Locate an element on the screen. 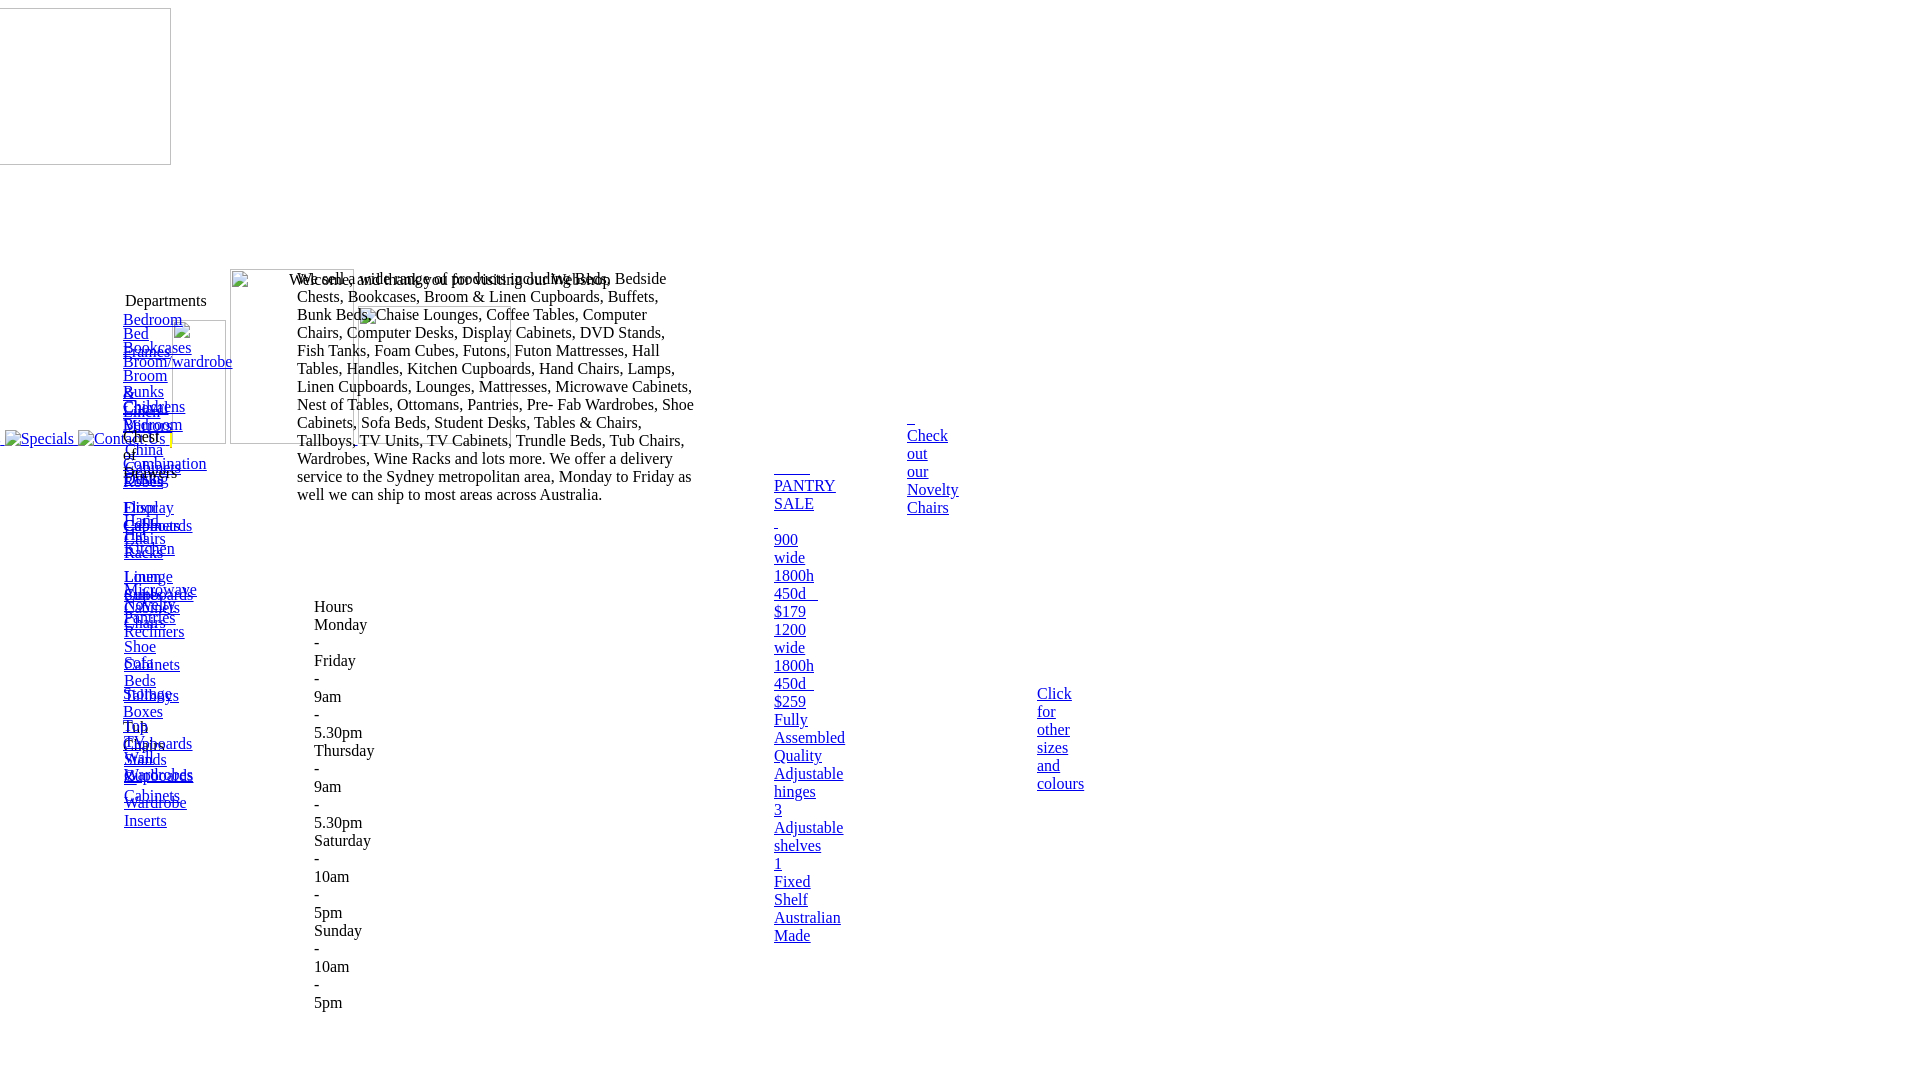 The height and width of the screenshot is (1080, 1920). TV Stands & Cabinets is located at coordinates (152, 768).